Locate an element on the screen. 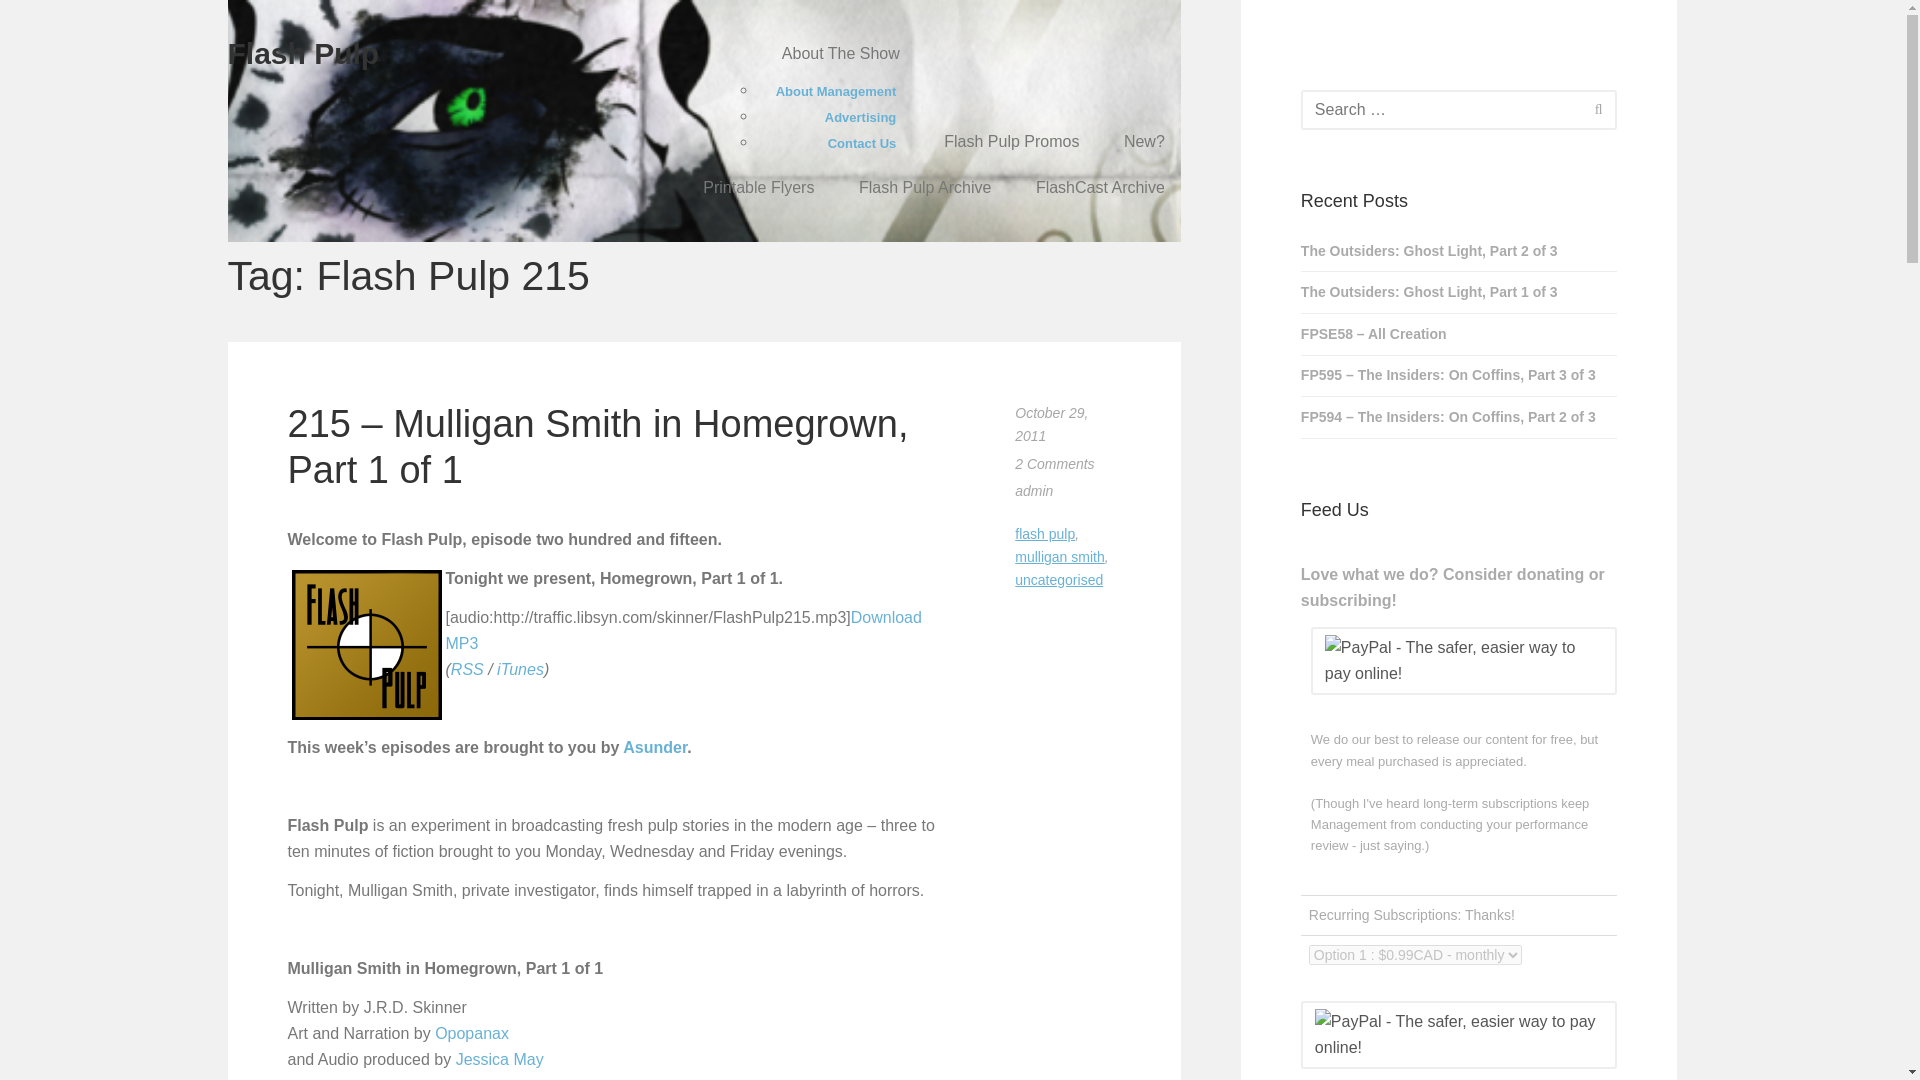 This screenshot has width=1920, height=1080. October 29, 2011 is located at coordinates (1052, 424).